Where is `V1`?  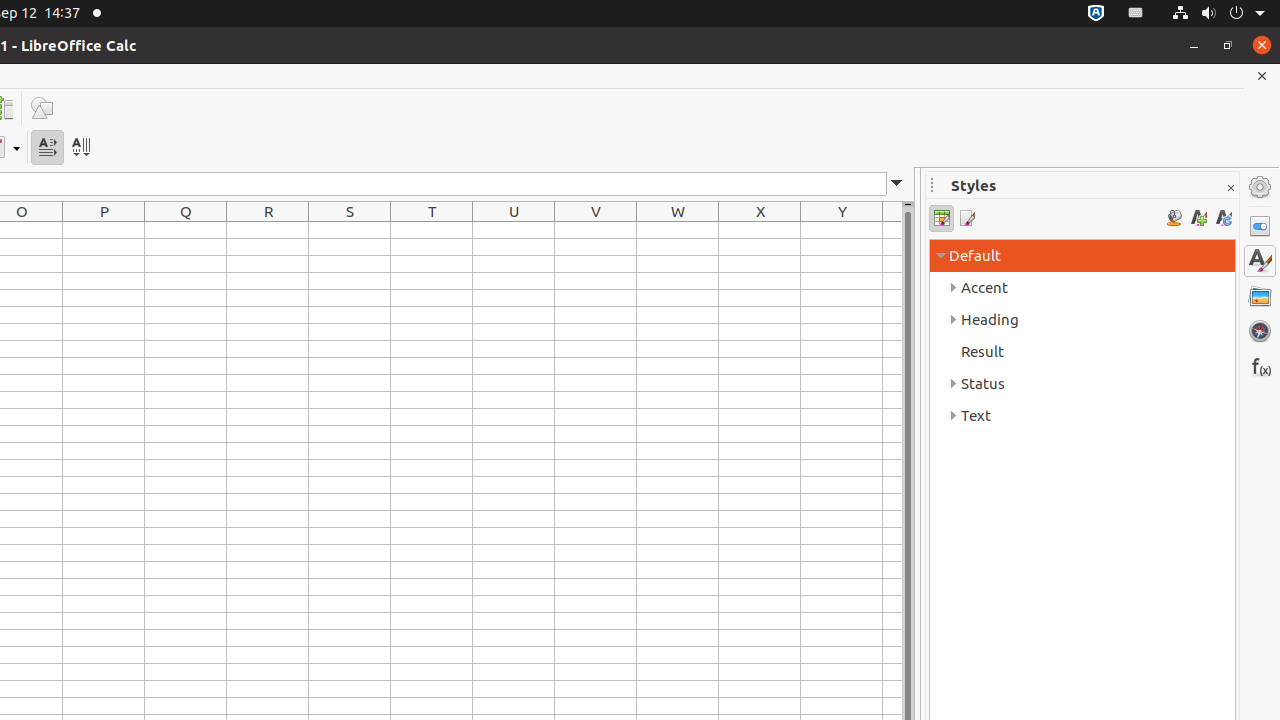
V1 is located at coordinates (596, 230).